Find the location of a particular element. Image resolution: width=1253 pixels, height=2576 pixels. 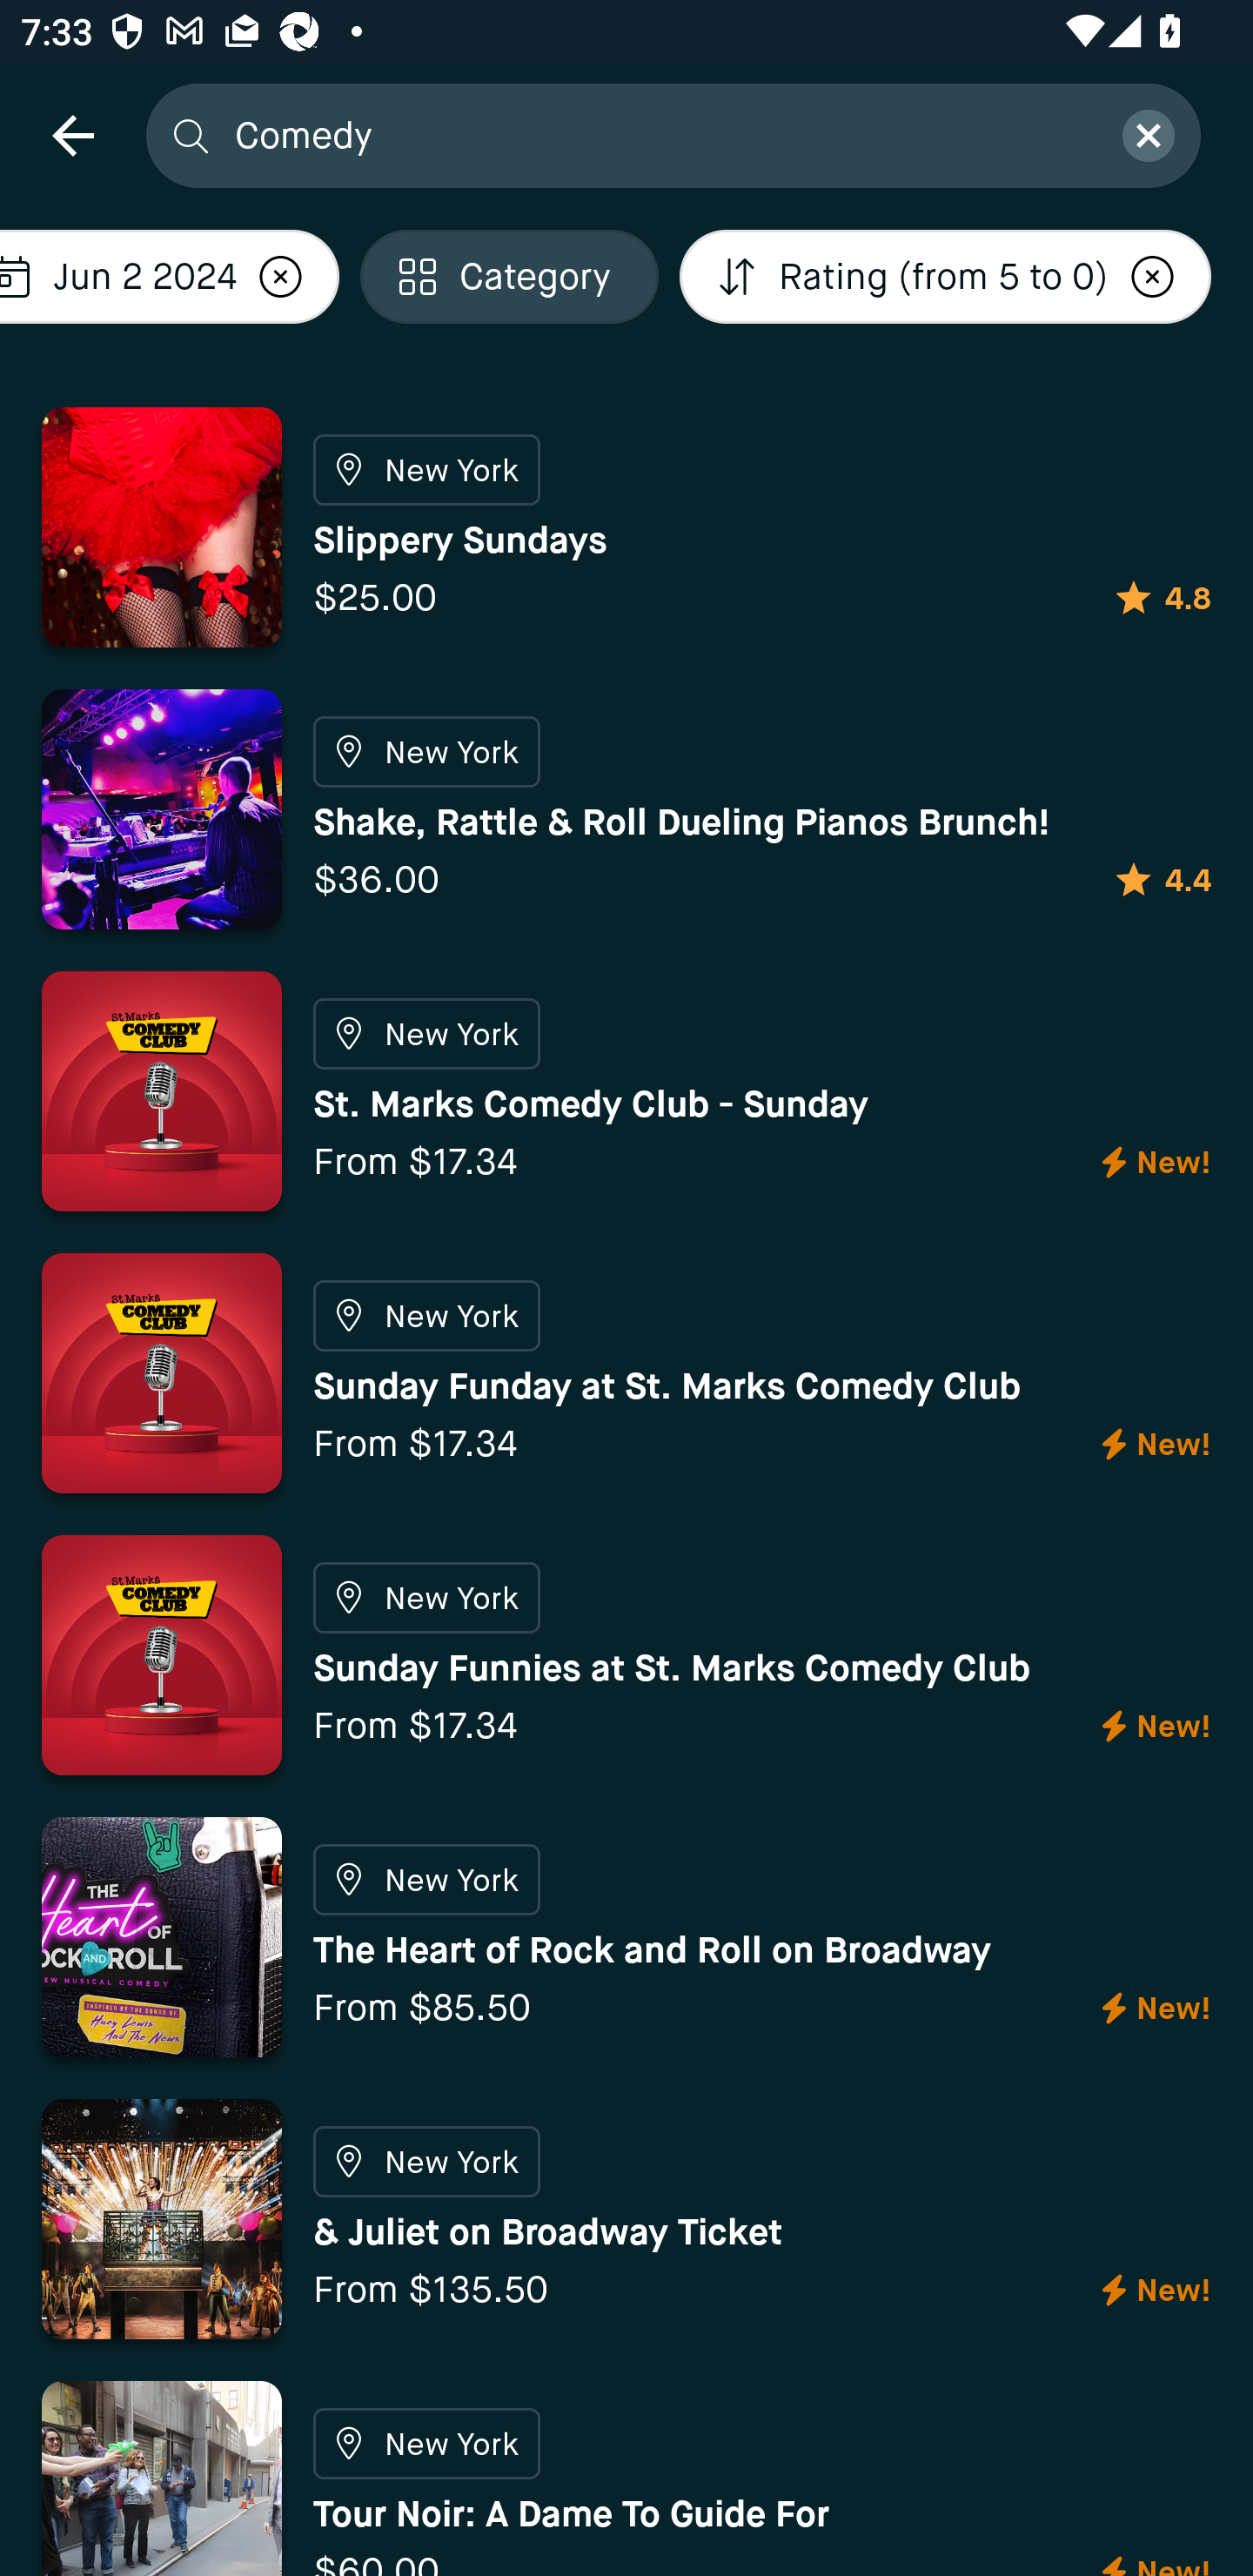

Localized description Category is located at coordinates (510, 277).